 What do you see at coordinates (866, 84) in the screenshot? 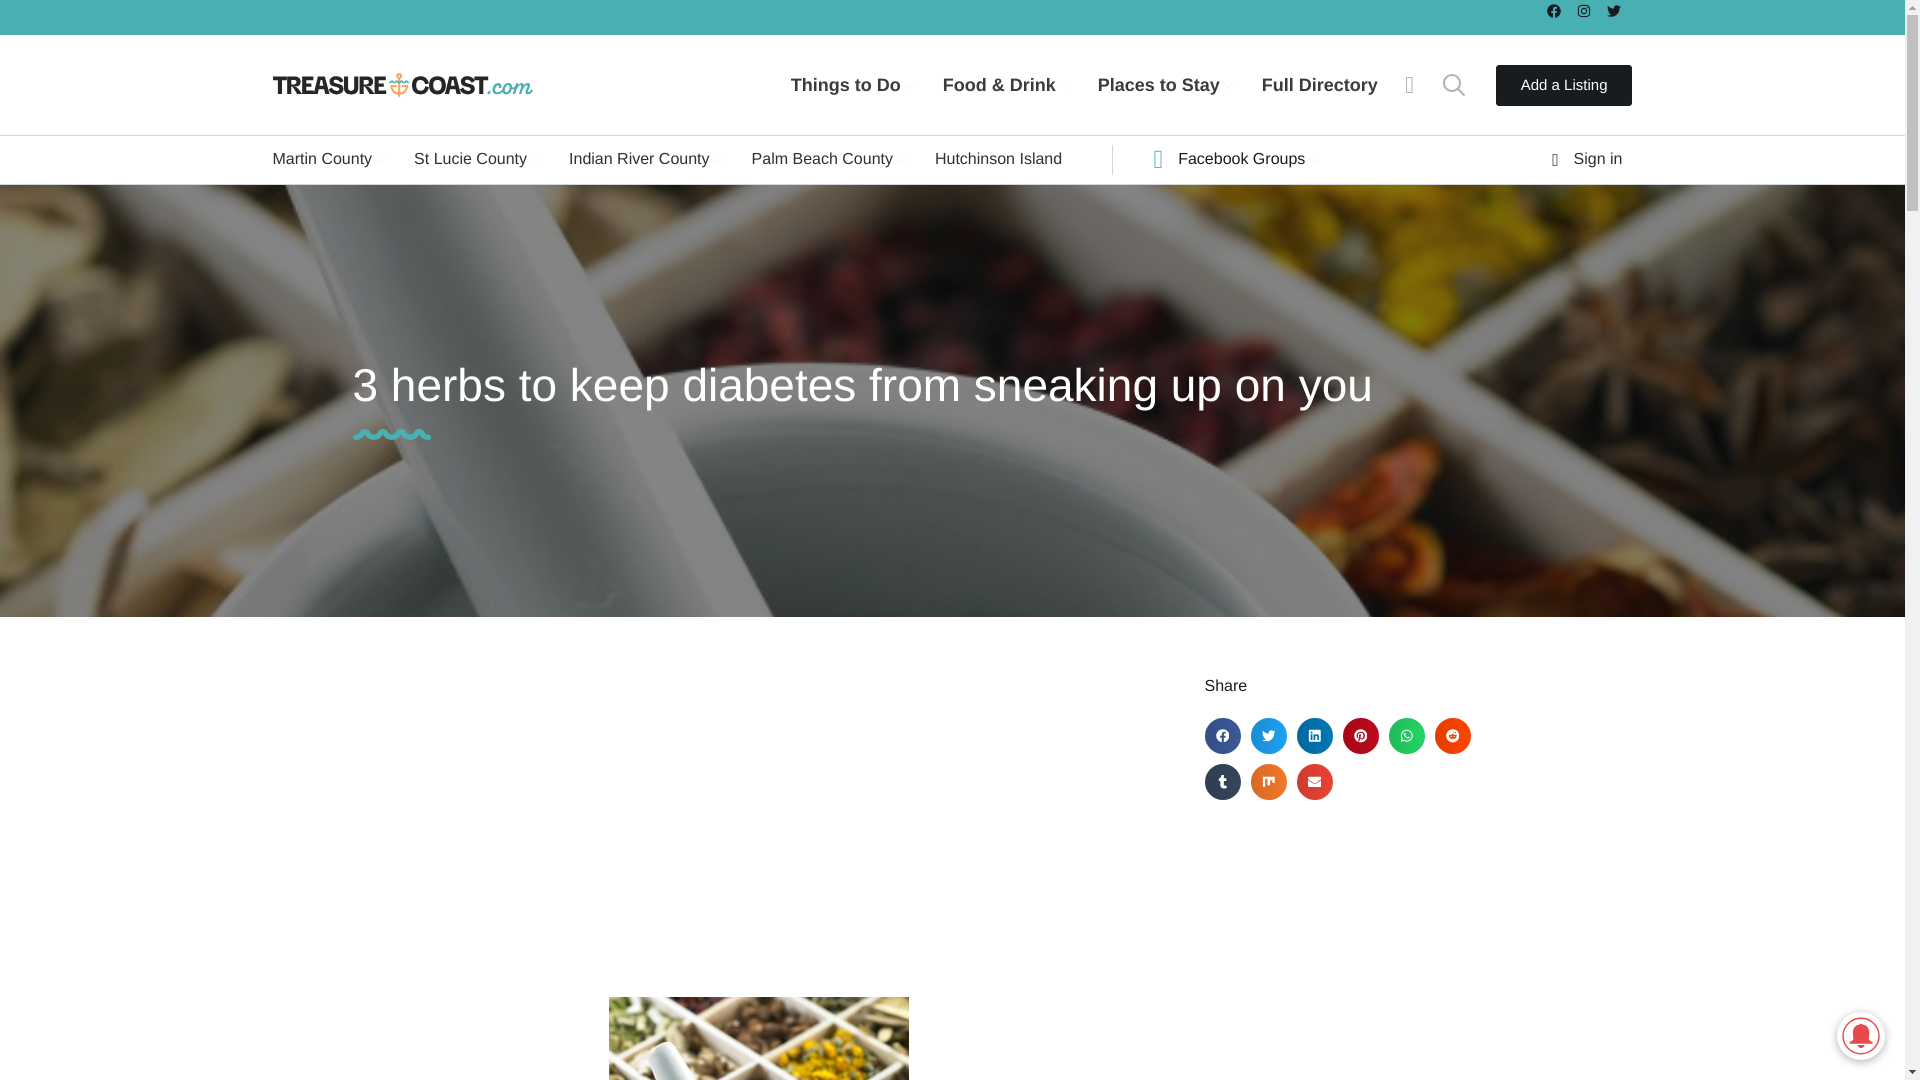
I see `Things to Do` at bounding box center [866, 84].